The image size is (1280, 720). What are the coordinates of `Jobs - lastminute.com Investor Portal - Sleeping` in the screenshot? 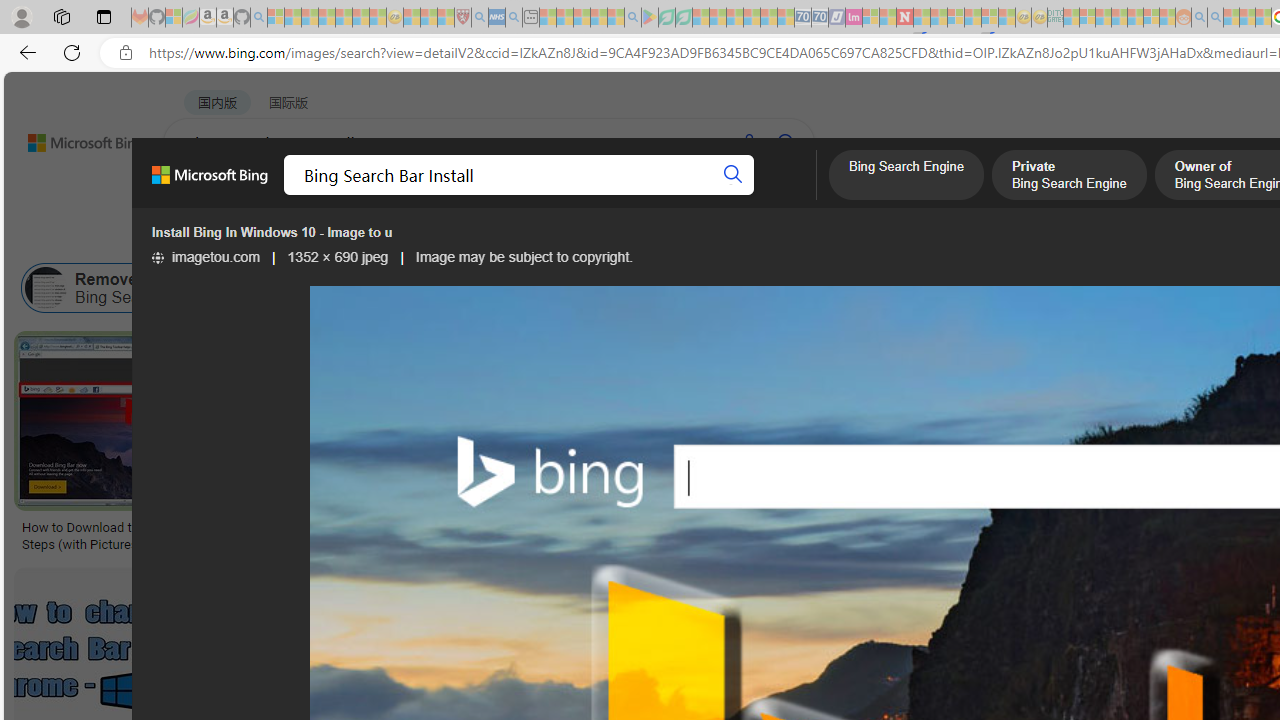 It's located at (854, 18).